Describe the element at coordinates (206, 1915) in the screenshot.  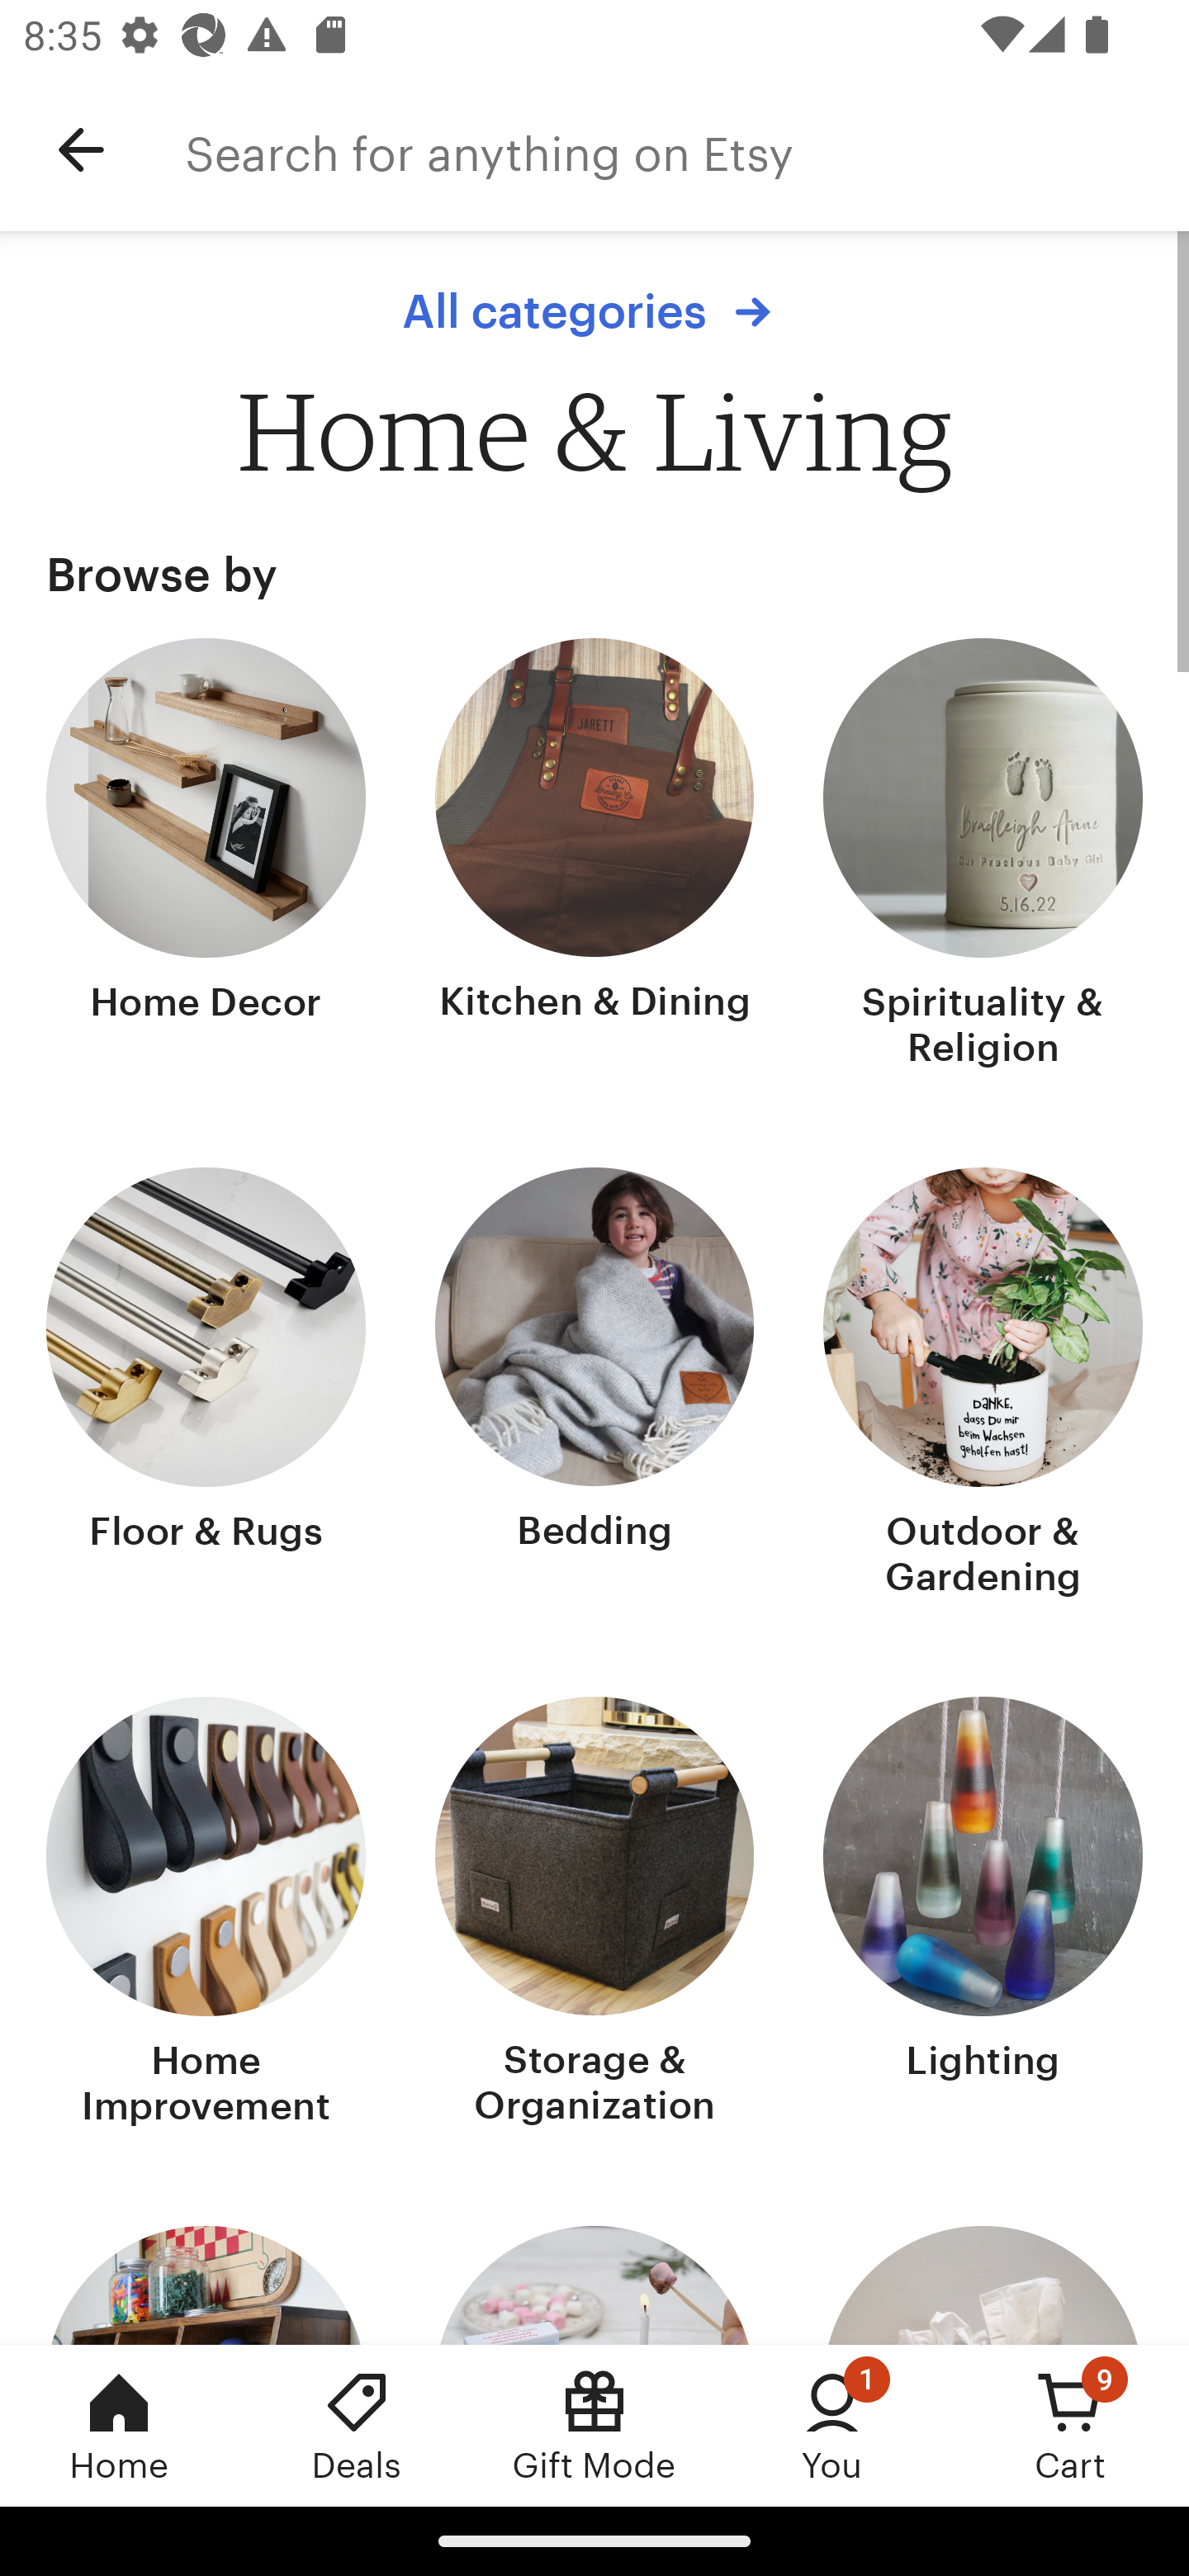
I see `Home Improvement` at that location.